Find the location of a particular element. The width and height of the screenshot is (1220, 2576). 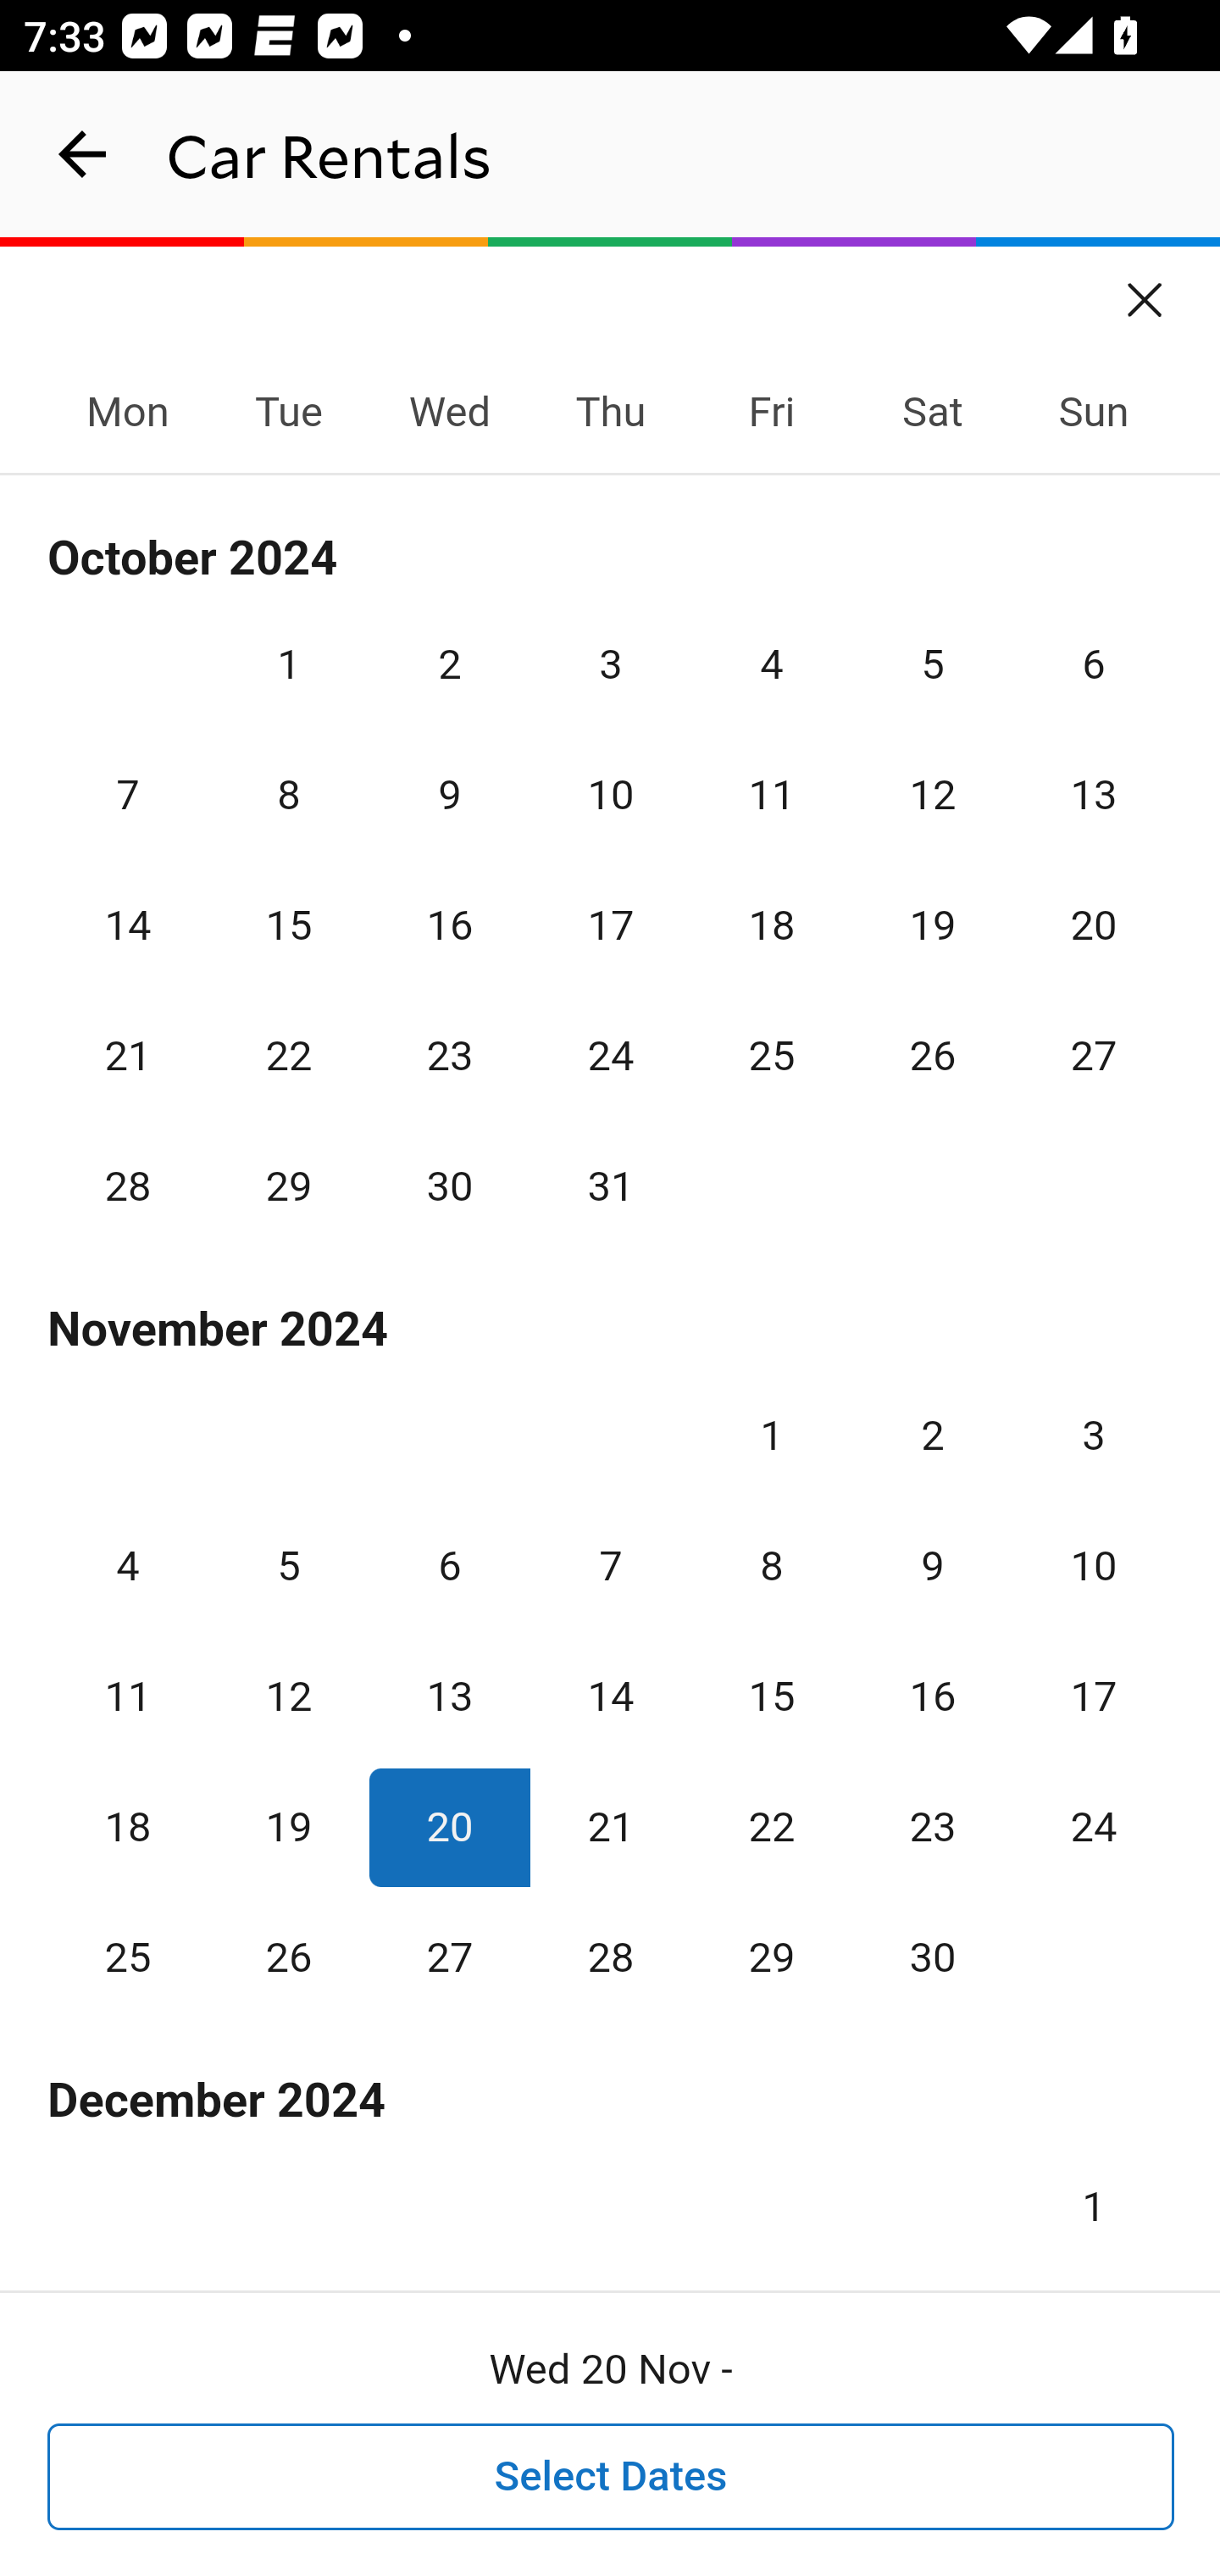

2 October 2024 is located at coordinates (449, 664).